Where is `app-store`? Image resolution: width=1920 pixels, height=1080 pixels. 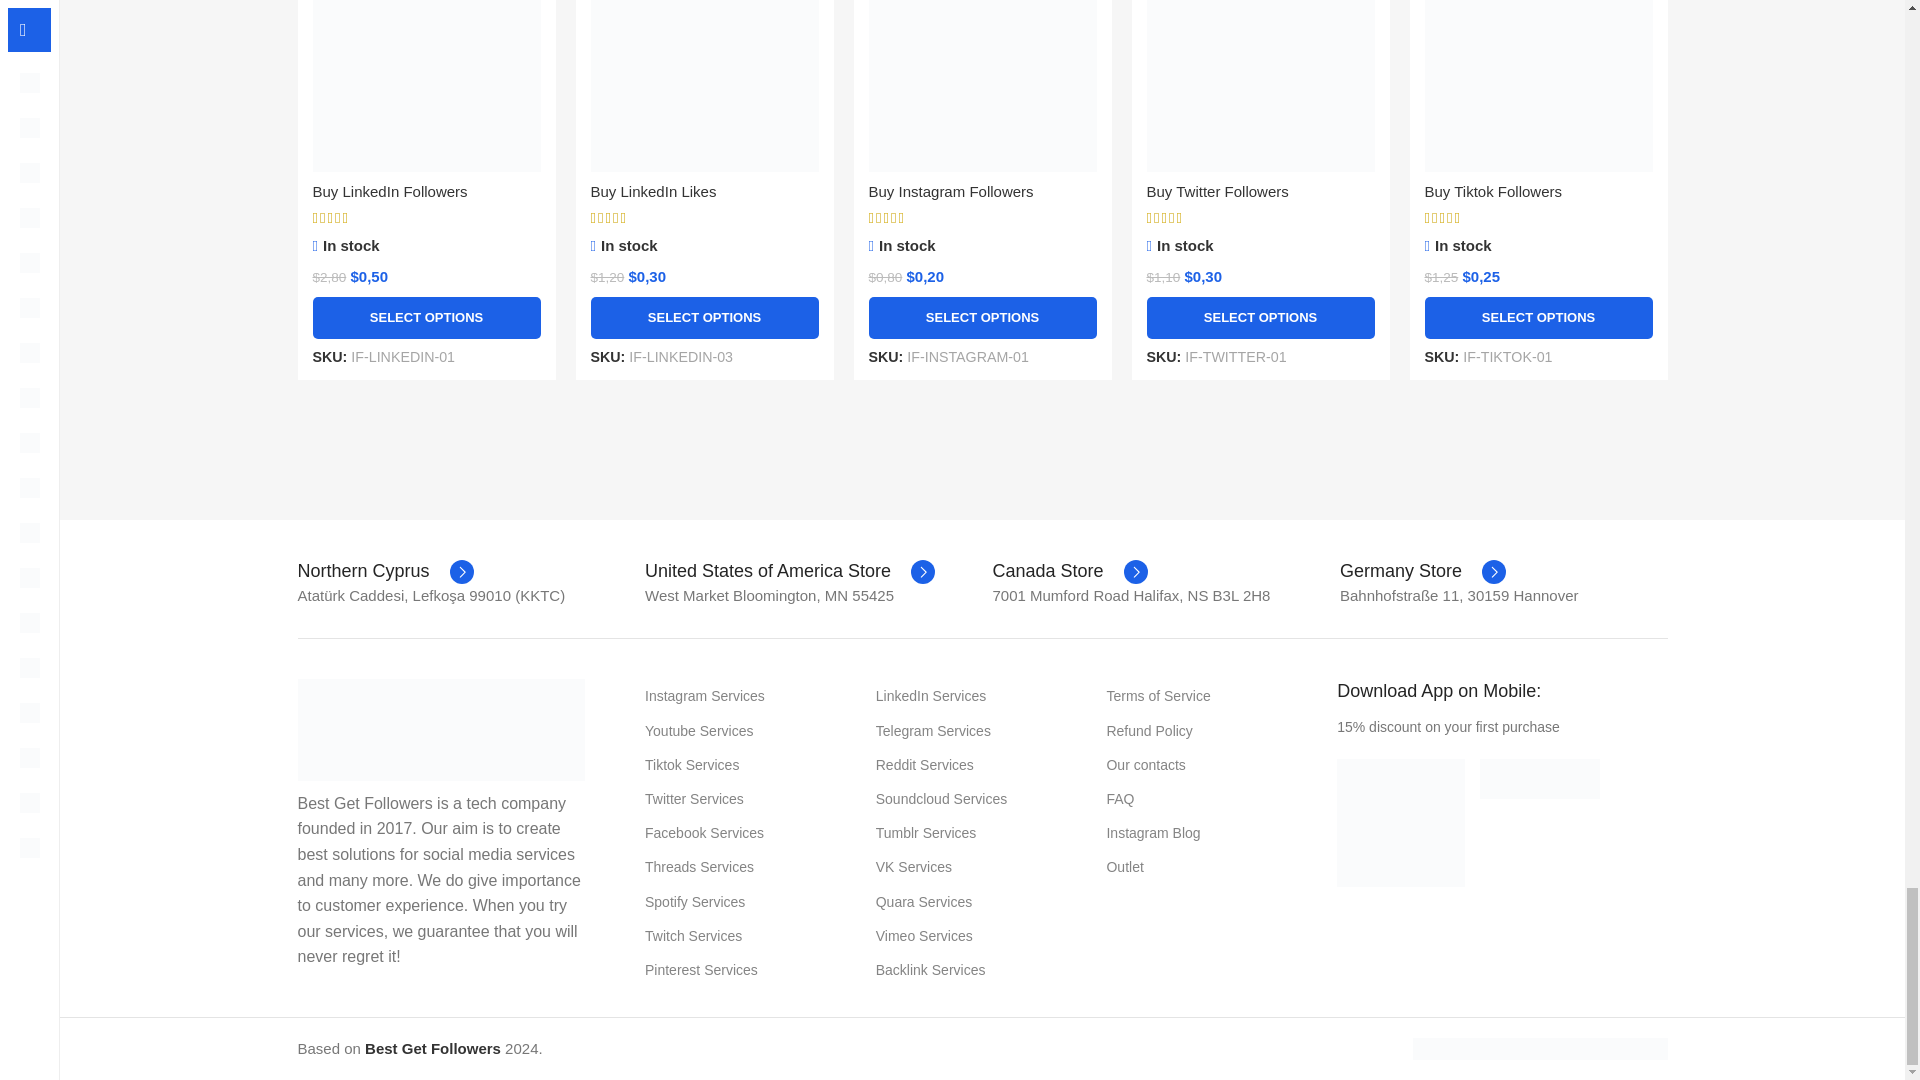 app-store is located at coordinates (1540, 779).